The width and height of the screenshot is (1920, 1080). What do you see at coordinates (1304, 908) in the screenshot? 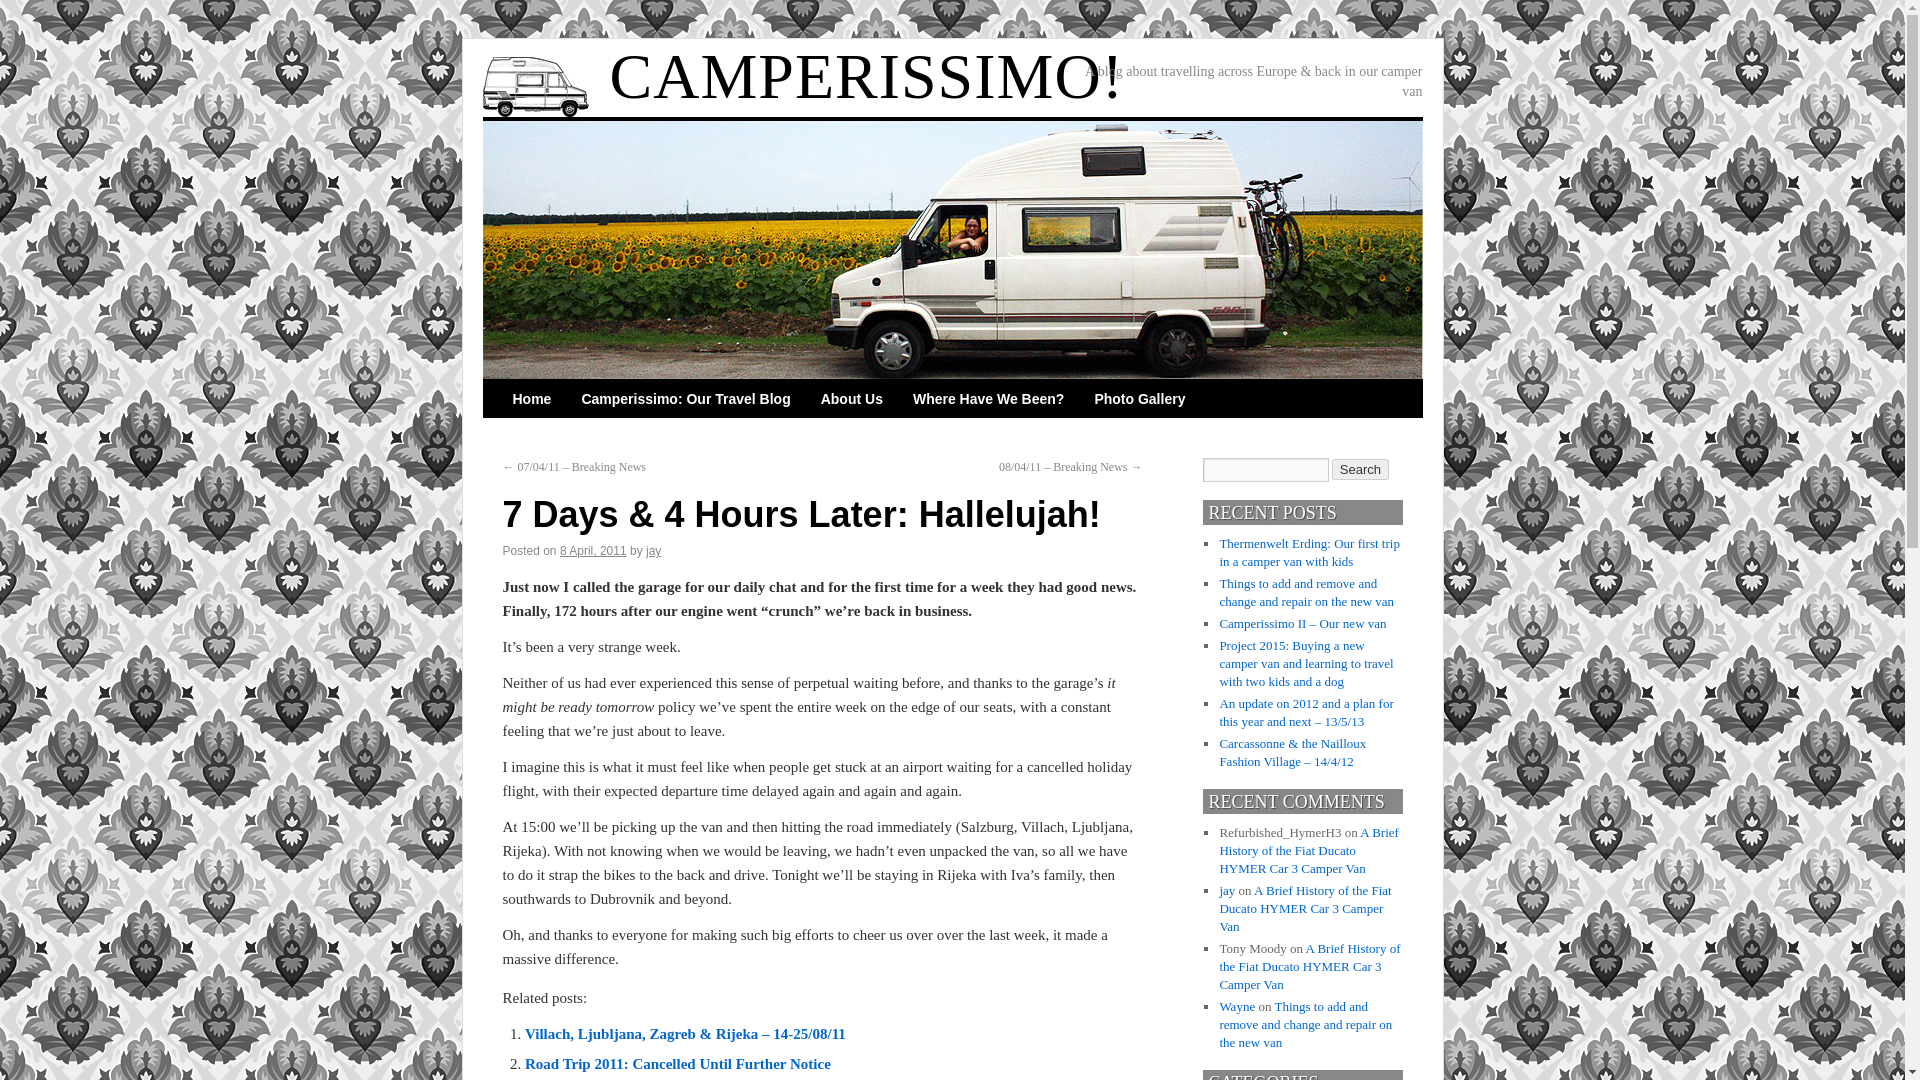
I see `A Brief History of the Fiat Ducato HYMER Car 3 Camper Van` at bounding box center [1304, 908].